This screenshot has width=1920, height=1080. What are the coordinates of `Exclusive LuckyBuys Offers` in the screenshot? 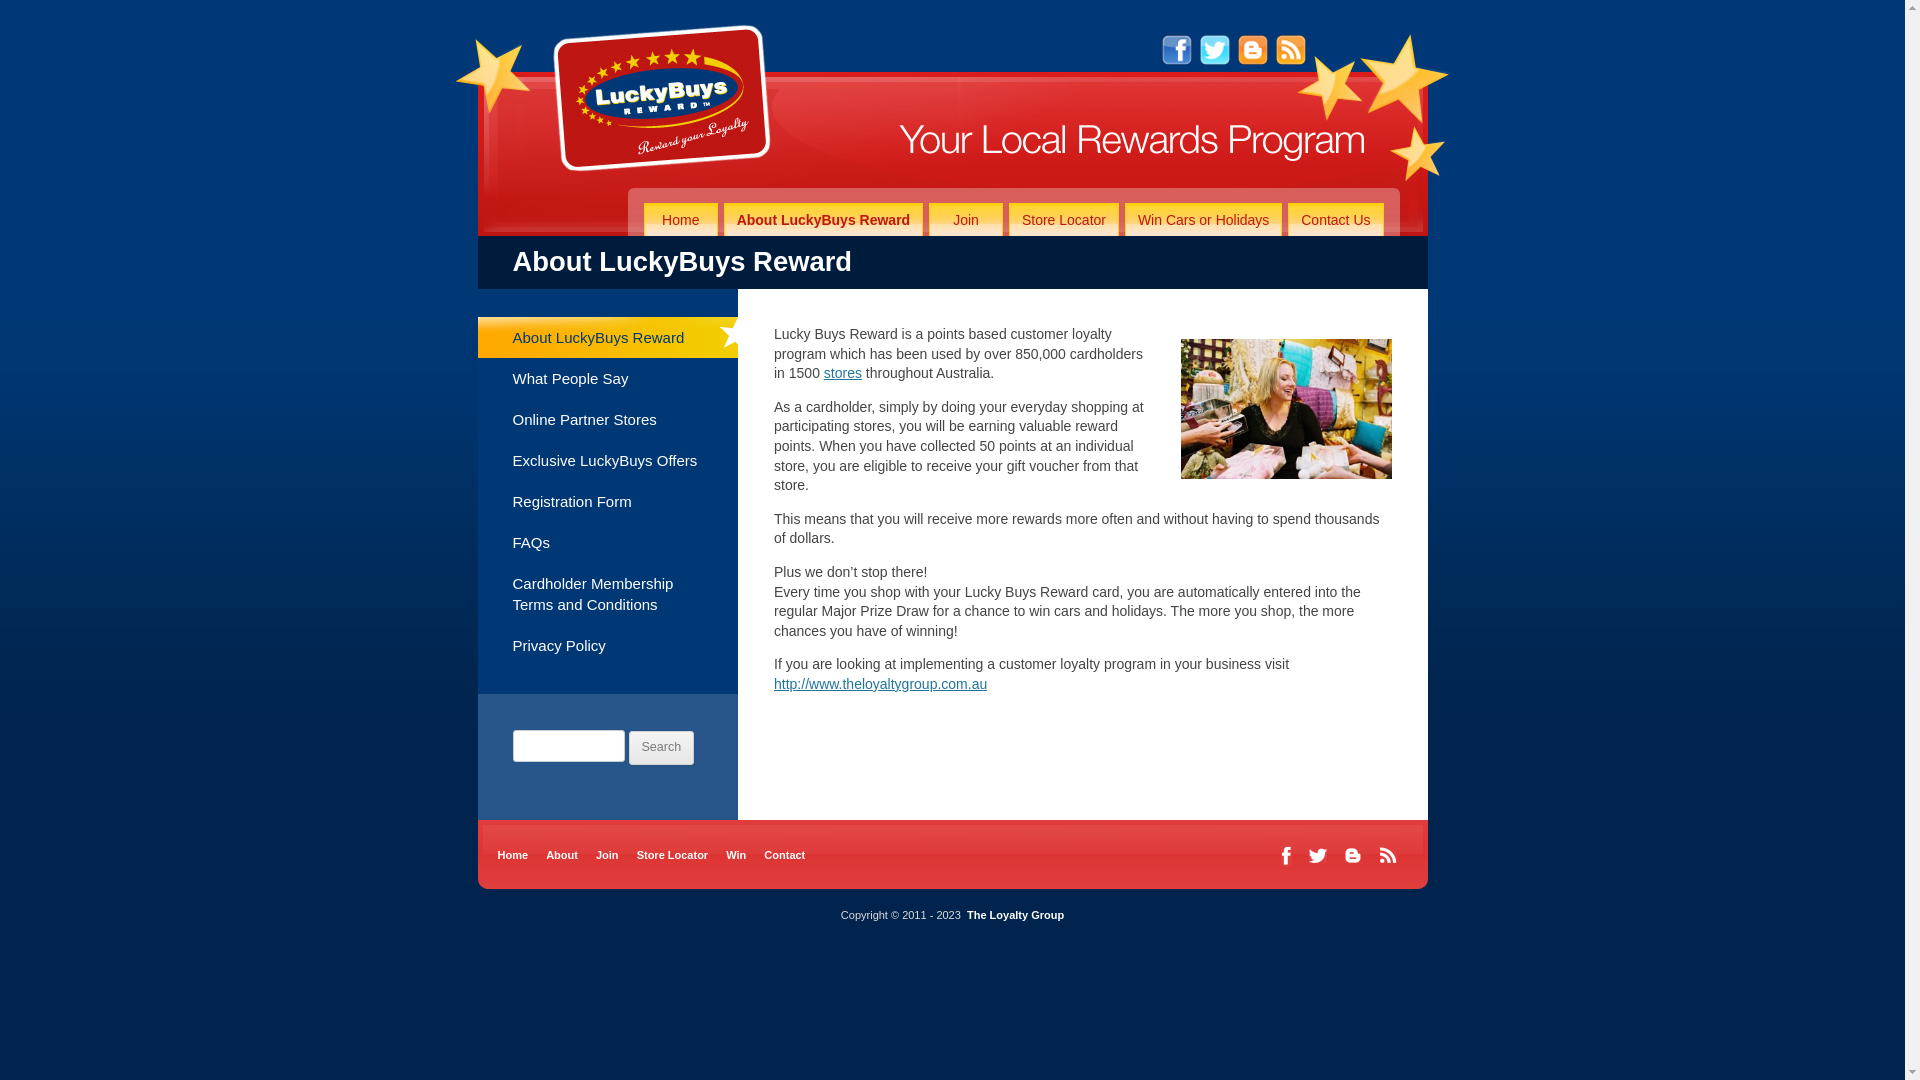 It's located at (608, 460).